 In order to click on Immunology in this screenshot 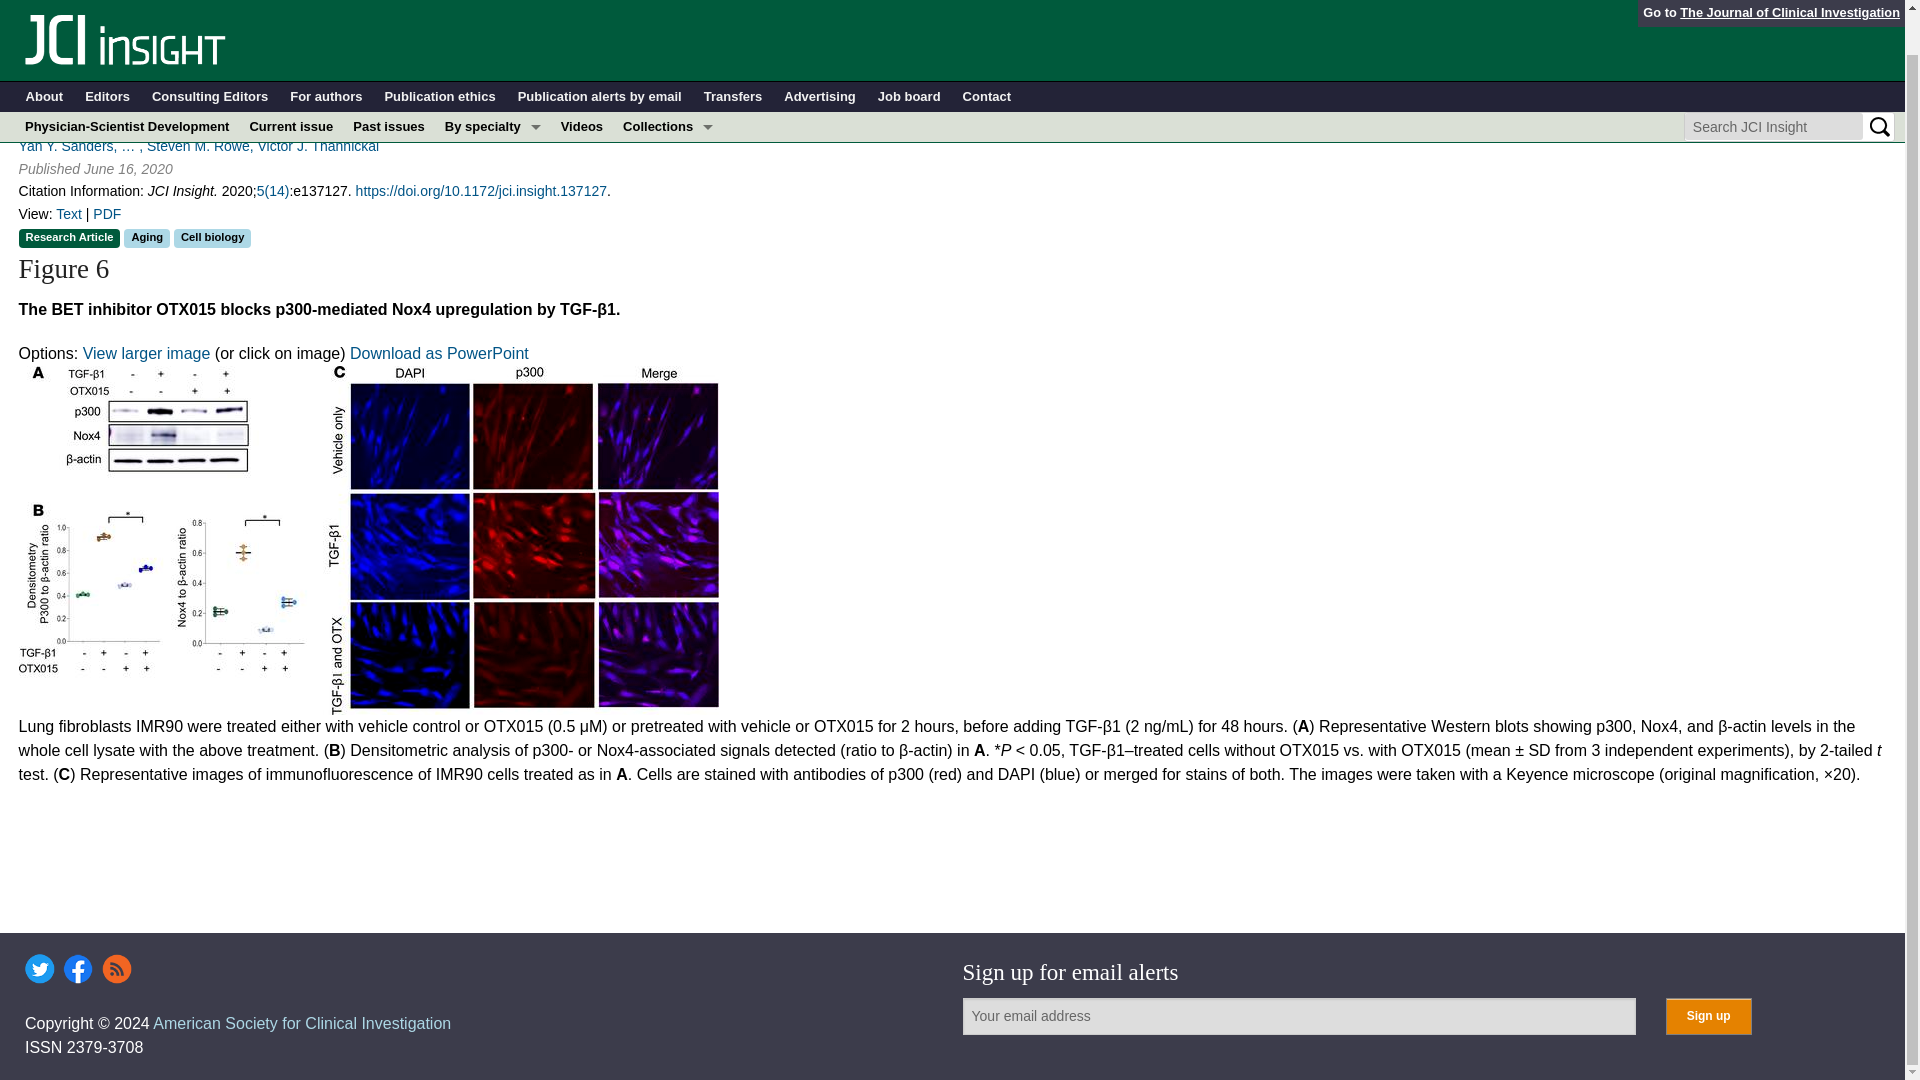, I will do `click(493, 174)`.